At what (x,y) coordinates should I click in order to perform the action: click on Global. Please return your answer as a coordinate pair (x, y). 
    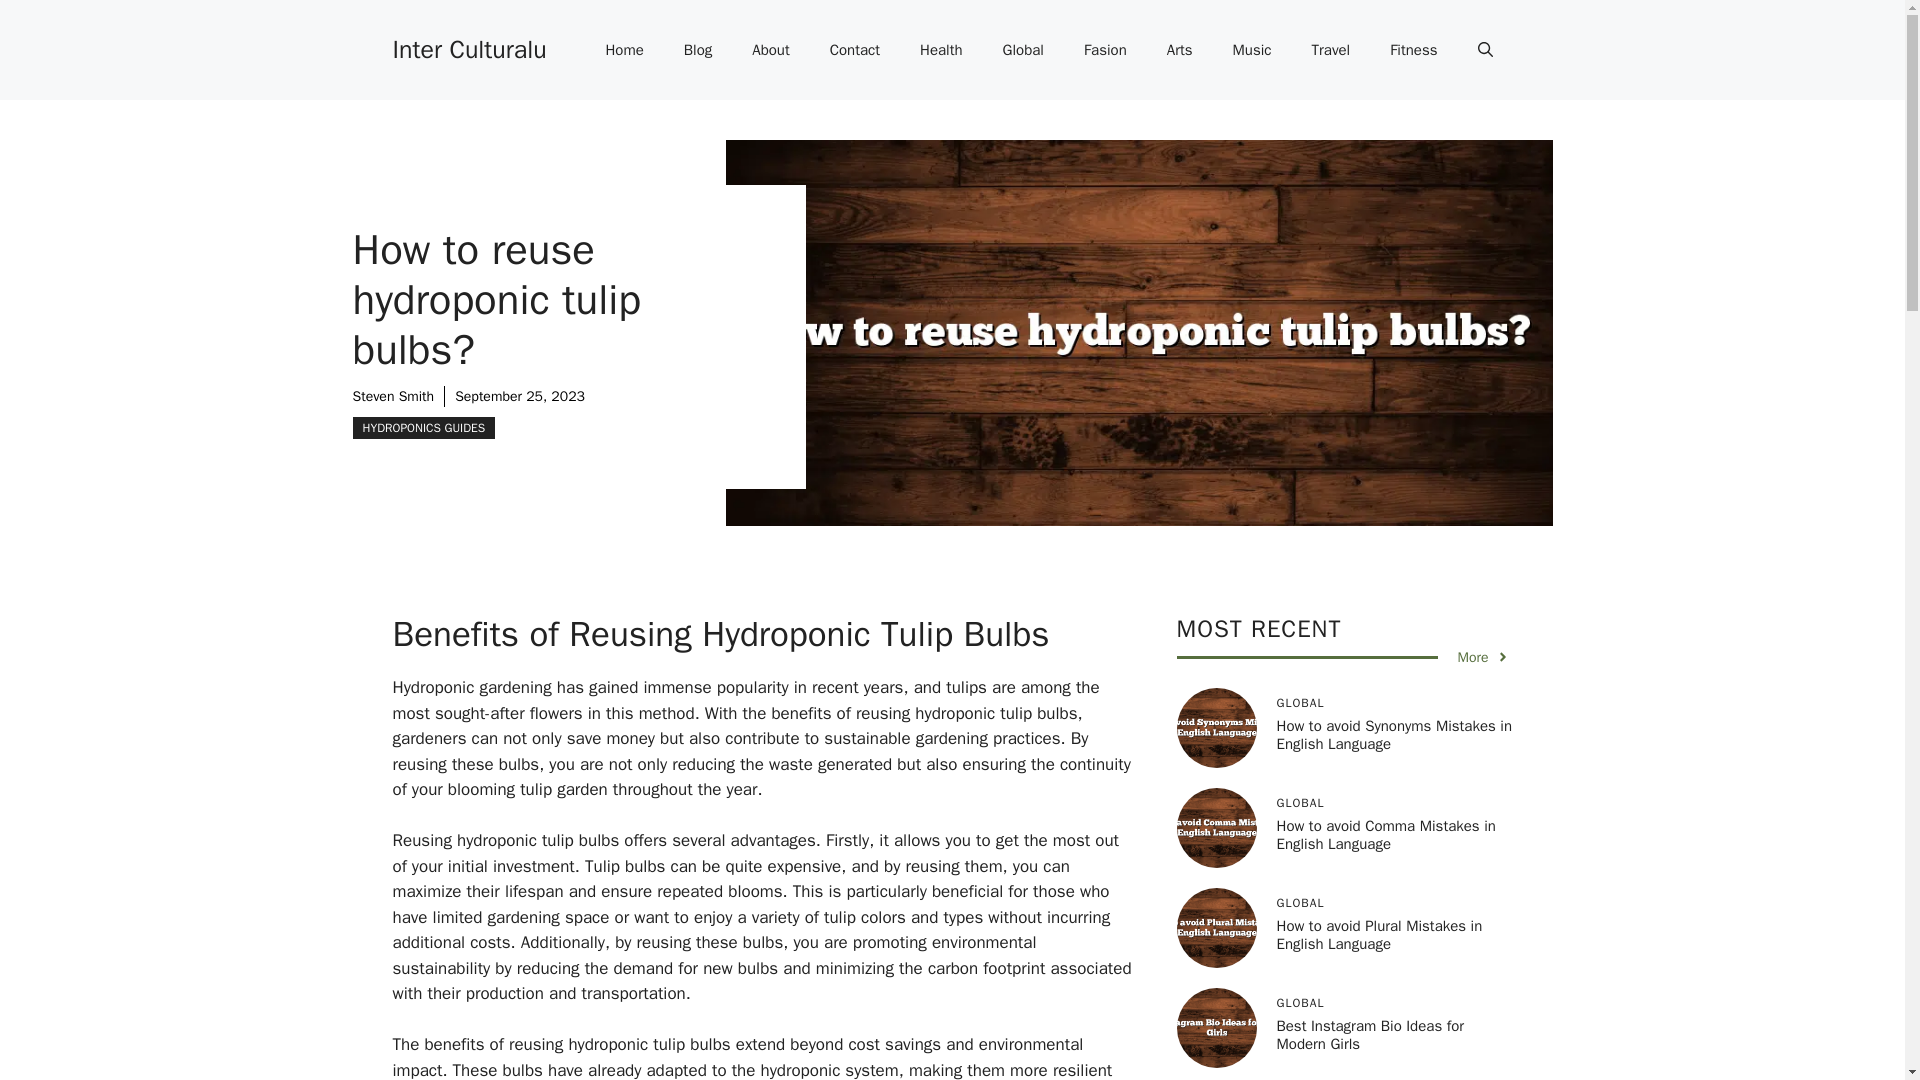
    Looking at the image, I should click on (1023, 50).